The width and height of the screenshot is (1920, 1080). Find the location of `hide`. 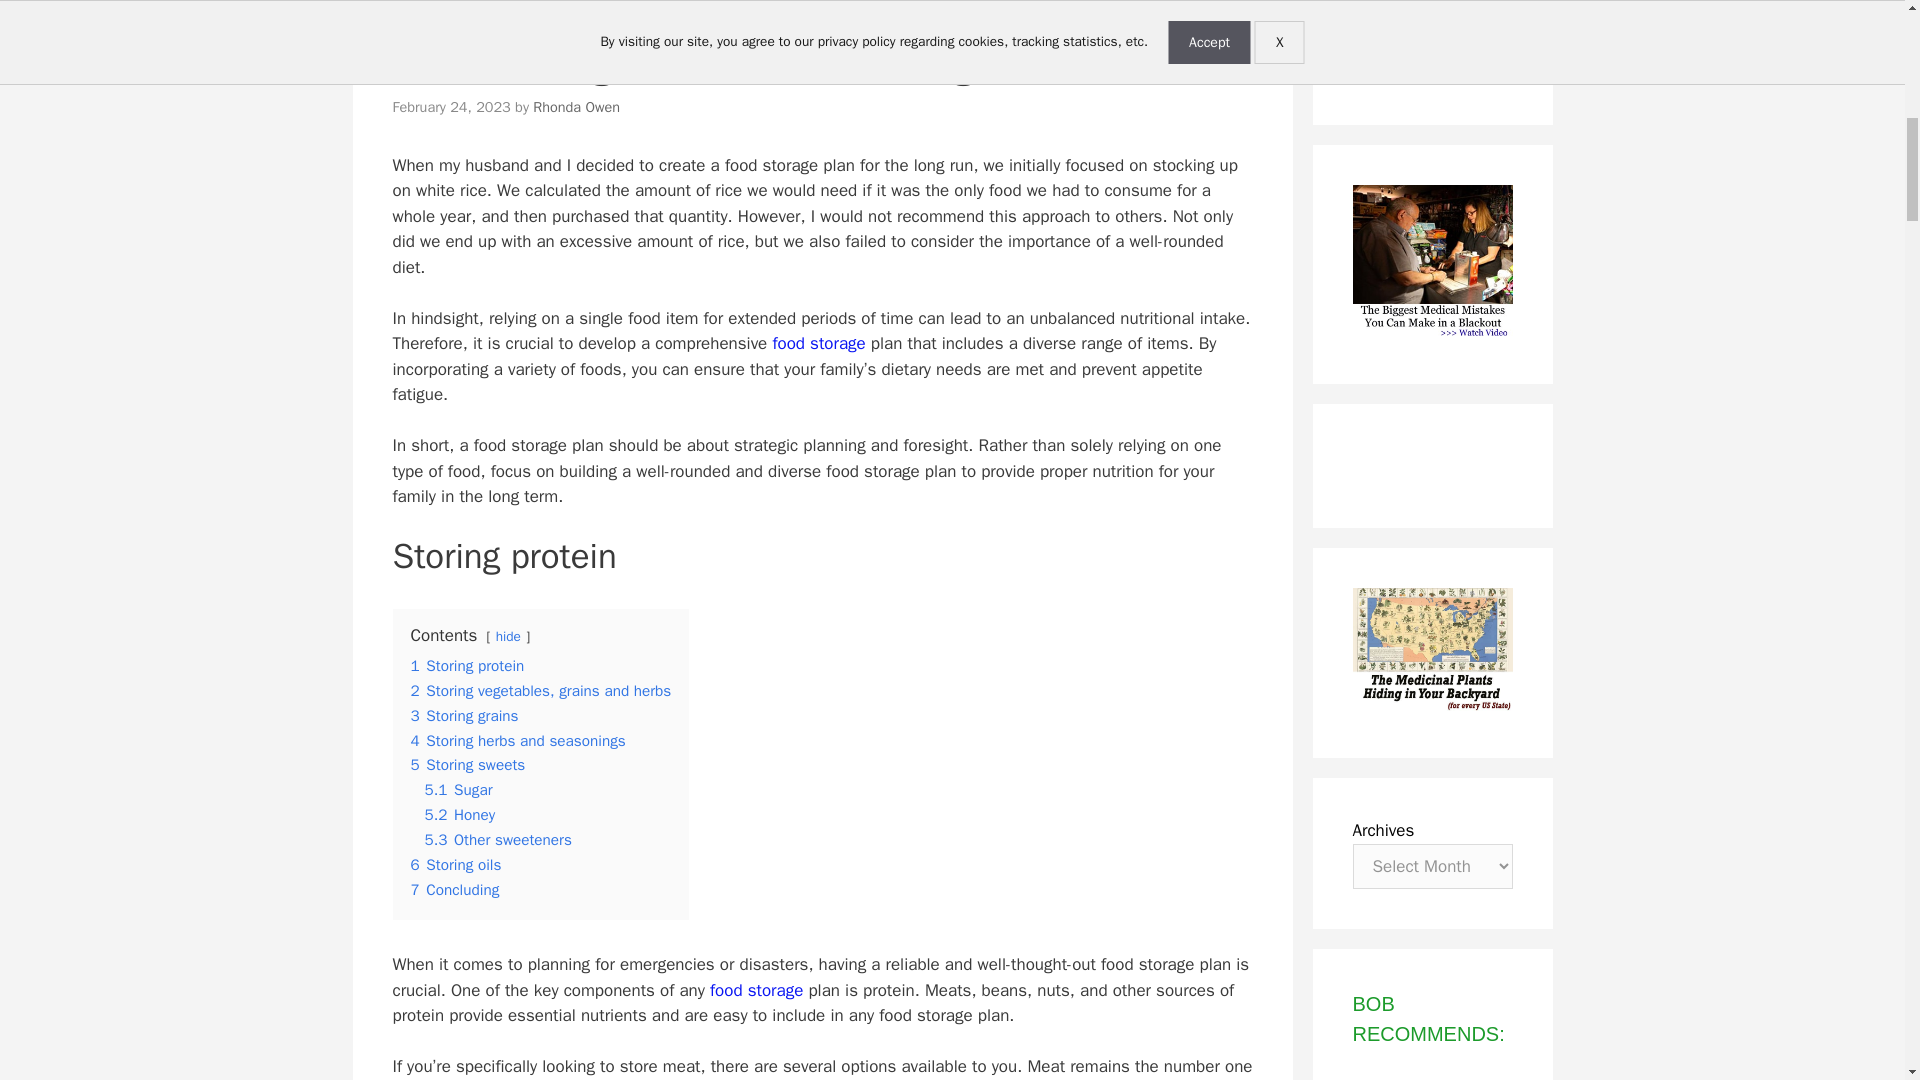

hide is located at coordinates (508, 636).